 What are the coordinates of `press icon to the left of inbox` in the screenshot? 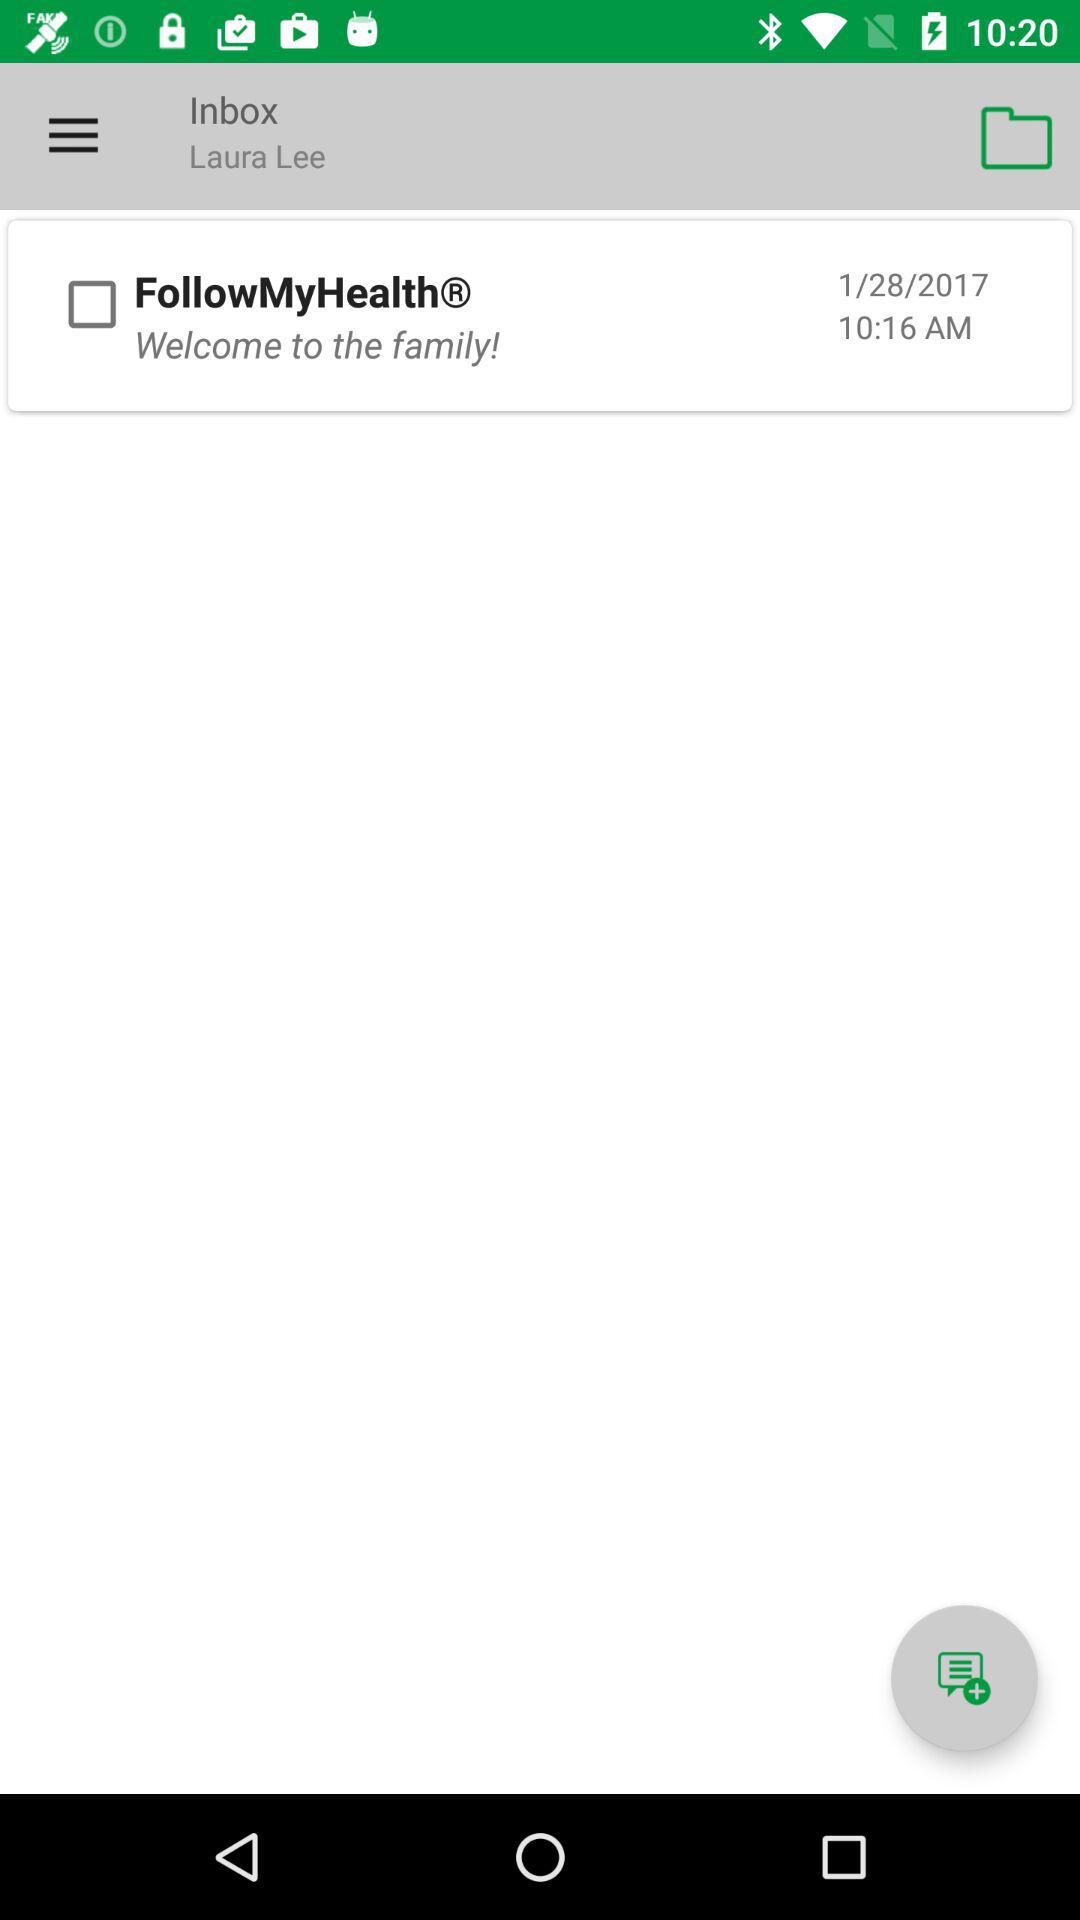 It's located at (73, 136).